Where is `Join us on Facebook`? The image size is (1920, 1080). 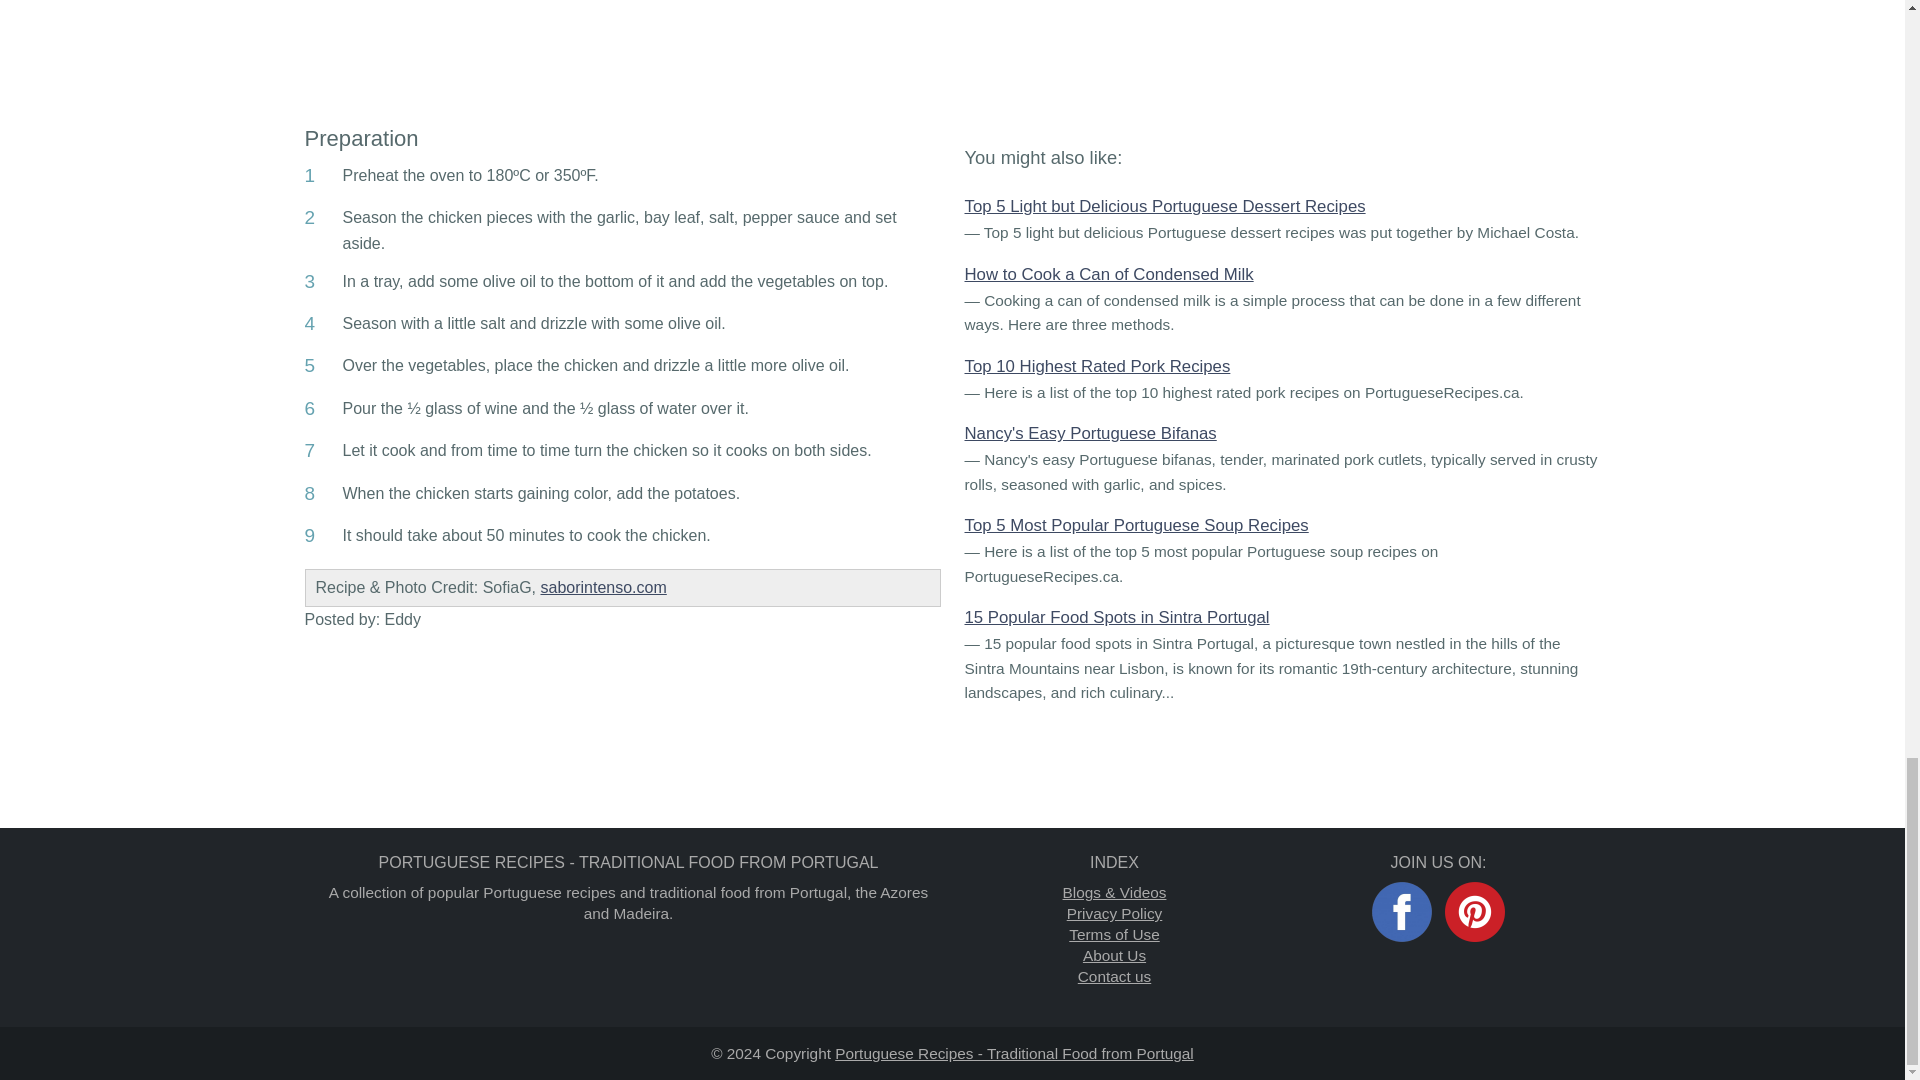
Join us on Facebook is located at coordinates (1402, 912).